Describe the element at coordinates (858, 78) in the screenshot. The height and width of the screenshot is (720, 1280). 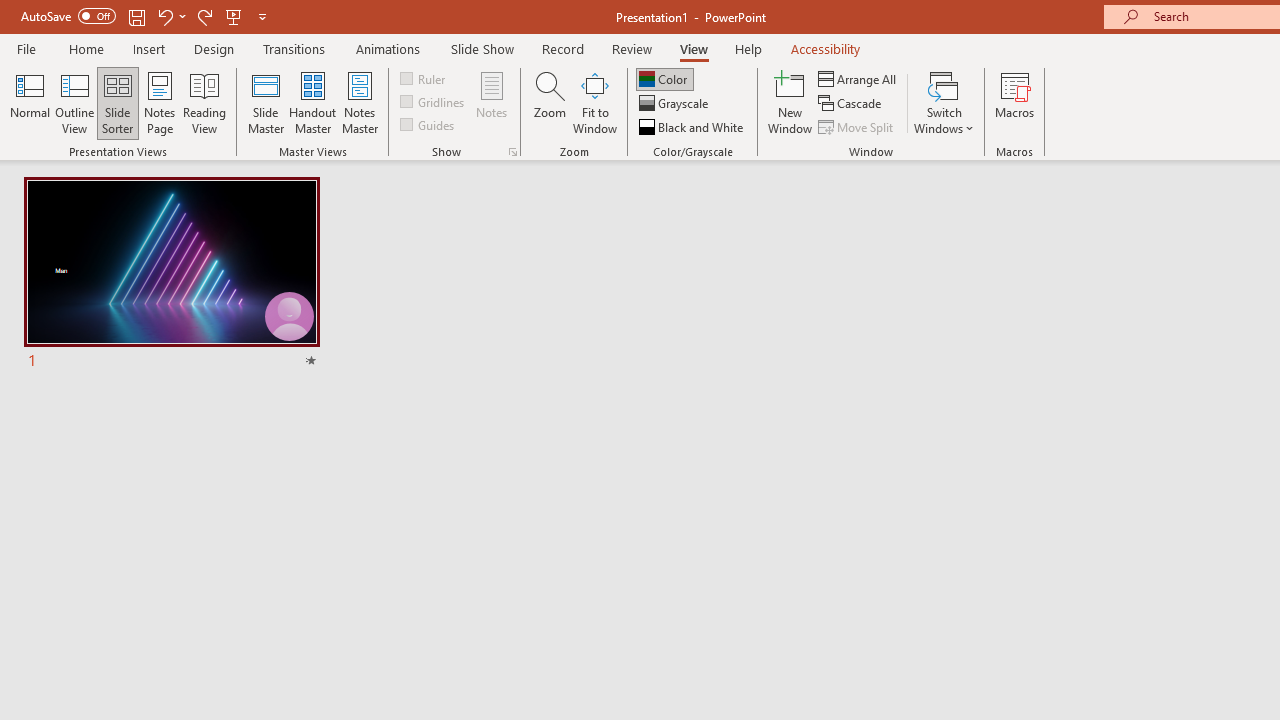
I see `Arrange All` at that location.